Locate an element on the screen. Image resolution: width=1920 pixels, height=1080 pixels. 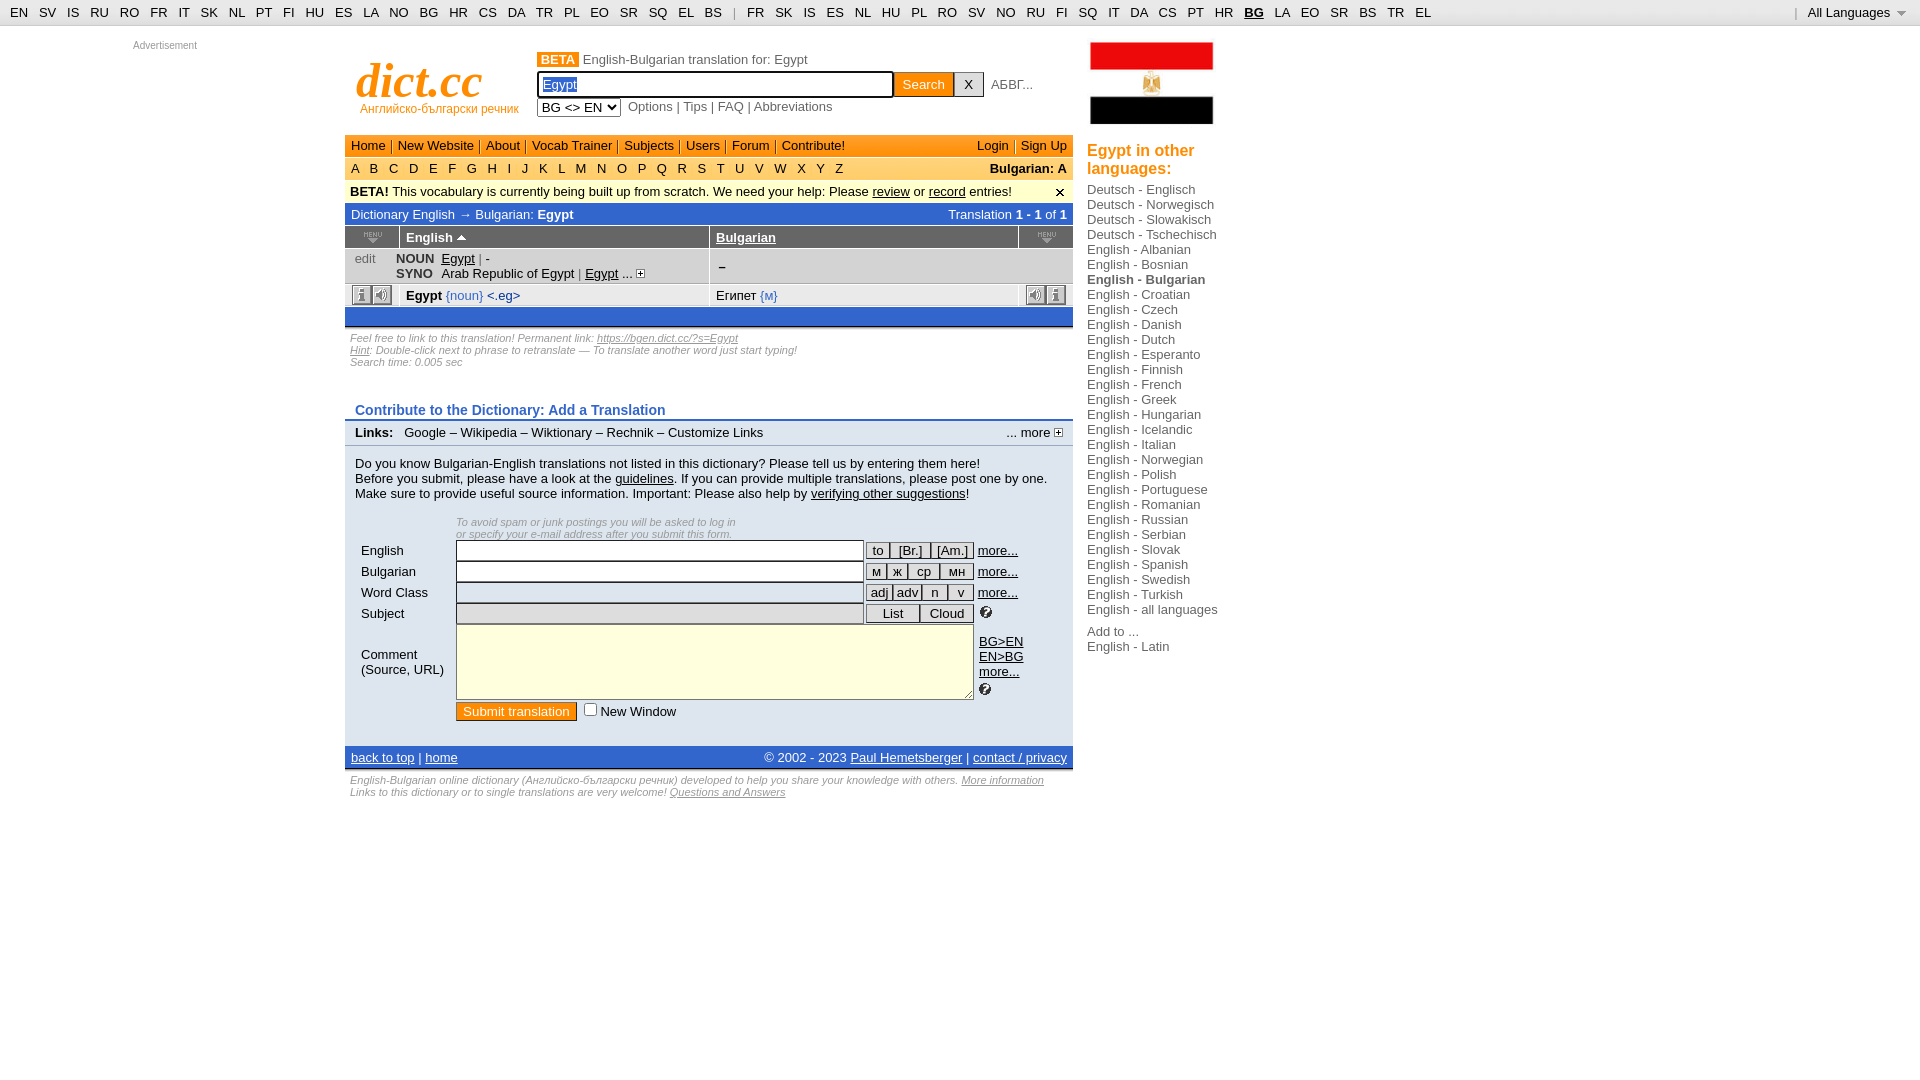
SK is located at coordinates (210, 12).